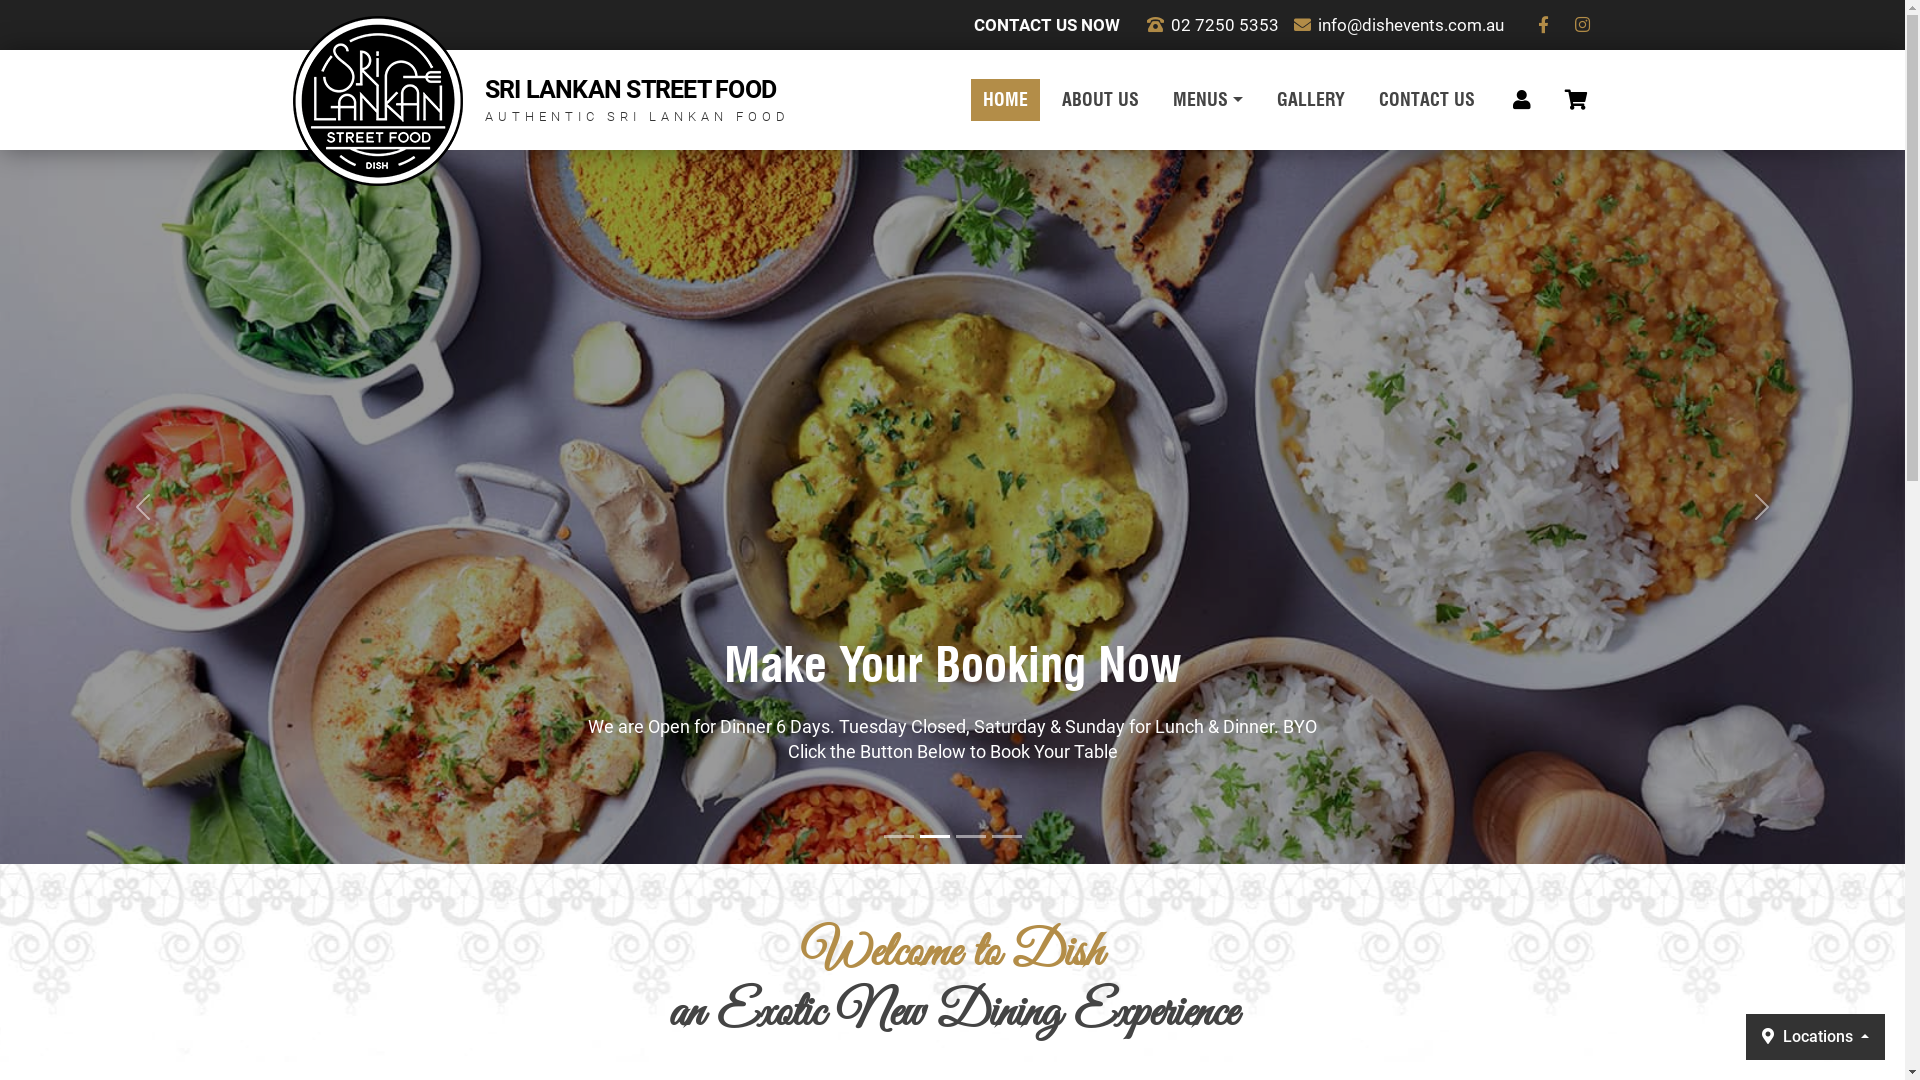 The image size is (1920, 1080). I want to click on Previous, so click(143, 507).